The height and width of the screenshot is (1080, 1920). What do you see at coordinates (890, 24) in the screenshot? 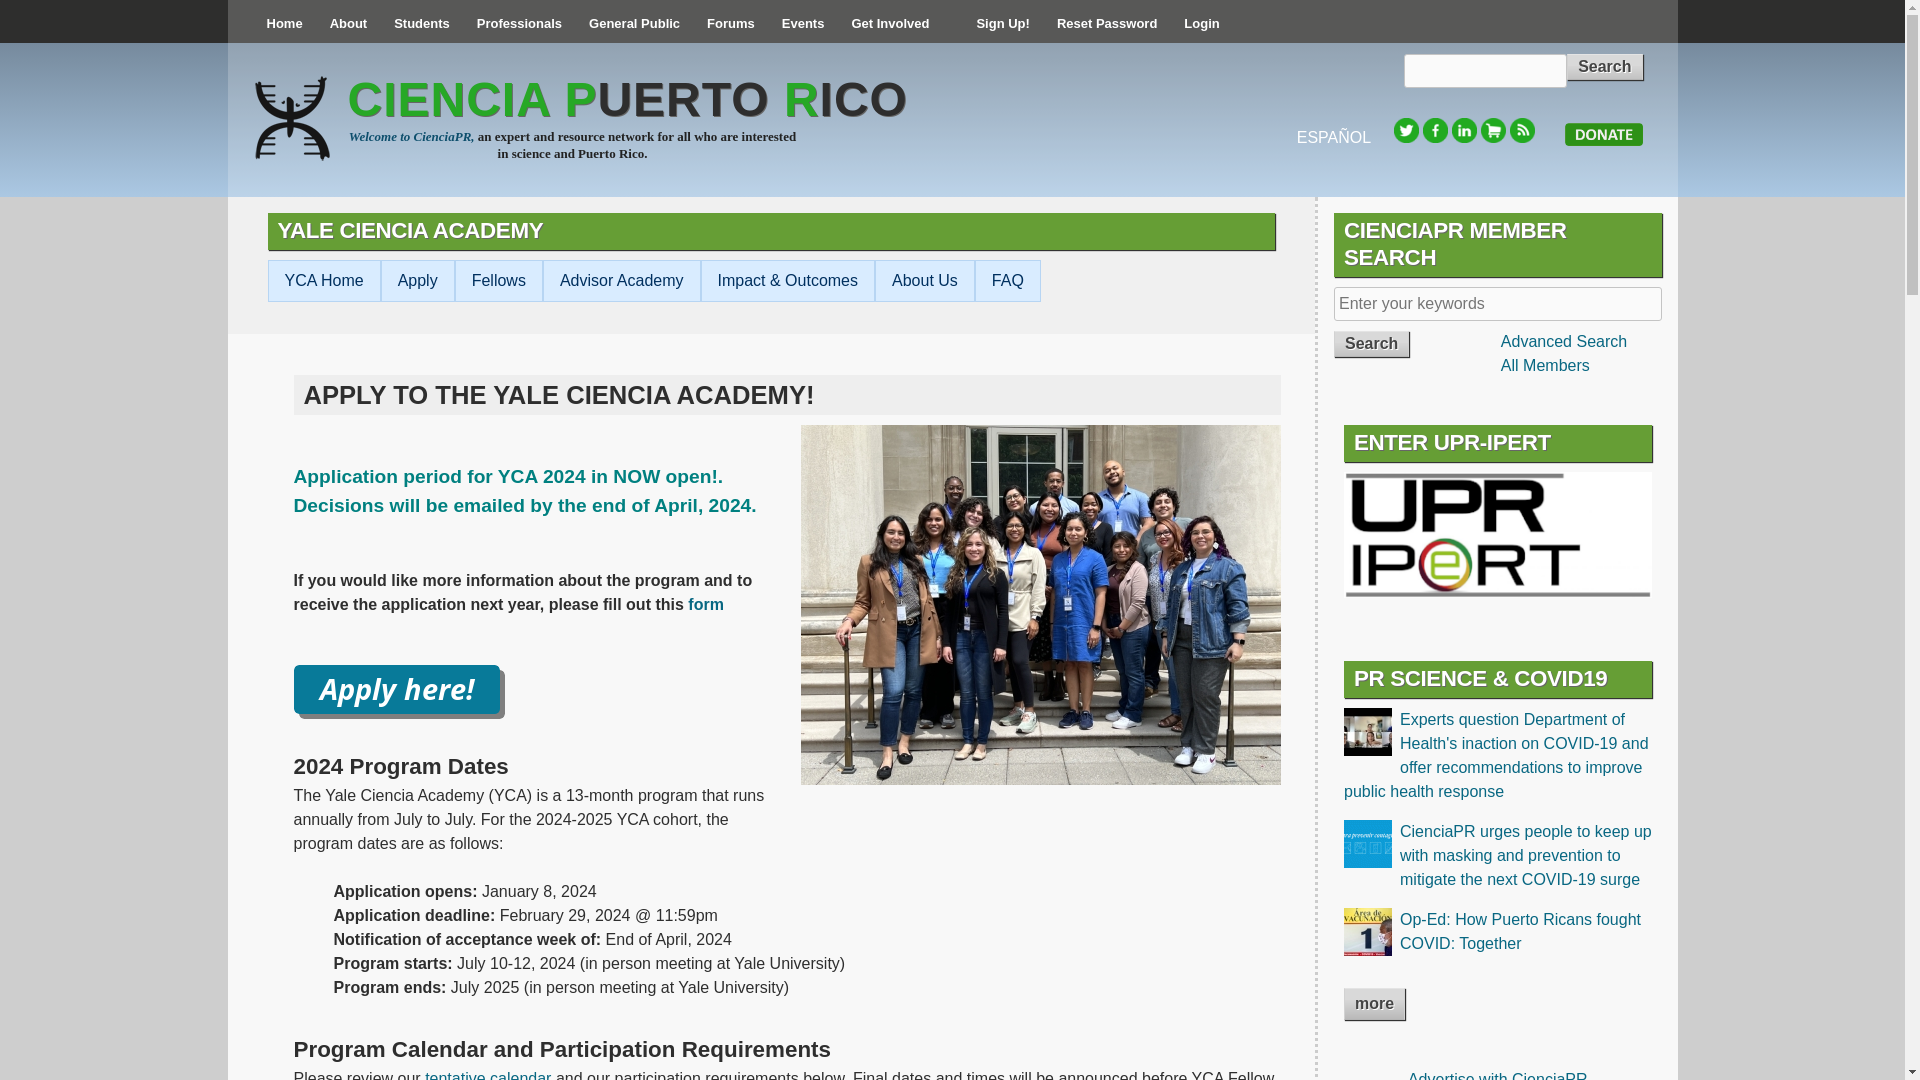
I see `Get Involved` at bounding box center [890, 24].